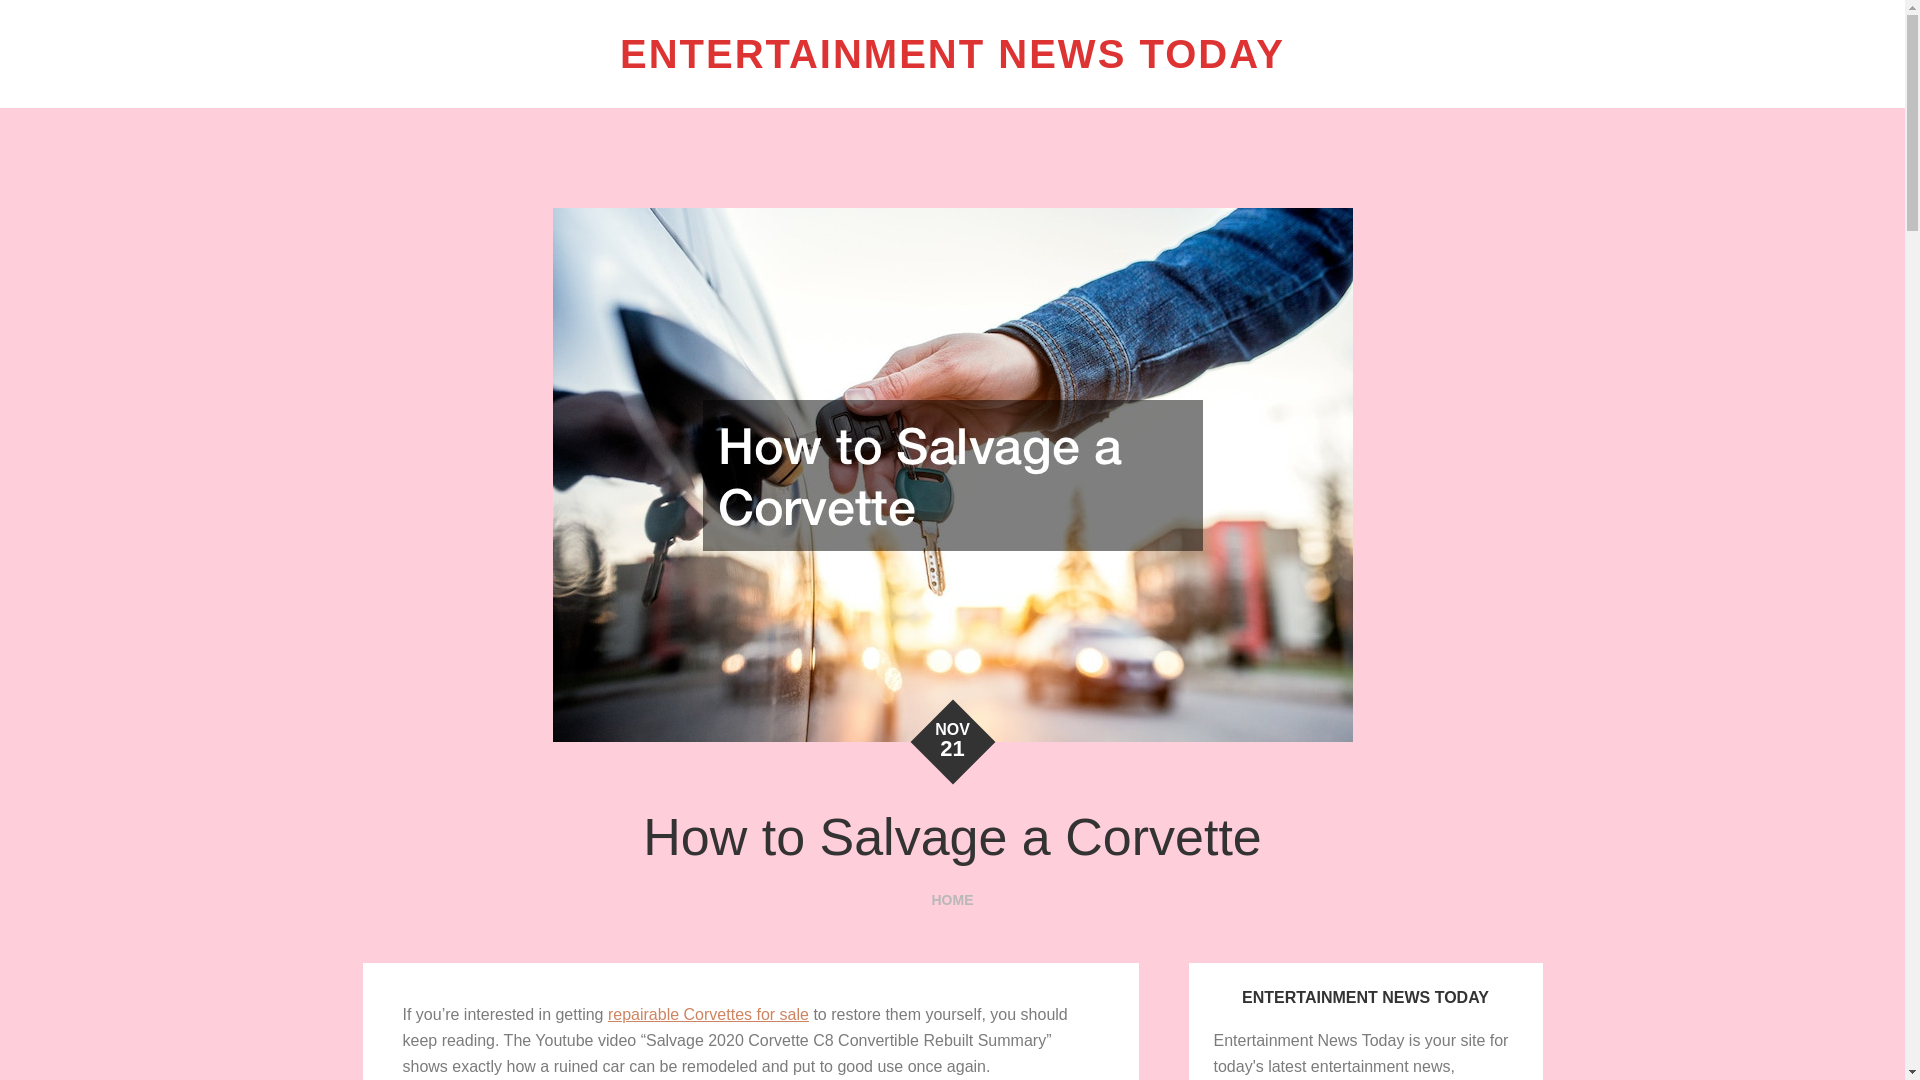 This screenshot has width=1920, height=1080. Describe the element at coordinates (952, 54) in the screenshot. I see `ENTERTAINMENT NEWS TODAY` at that location.